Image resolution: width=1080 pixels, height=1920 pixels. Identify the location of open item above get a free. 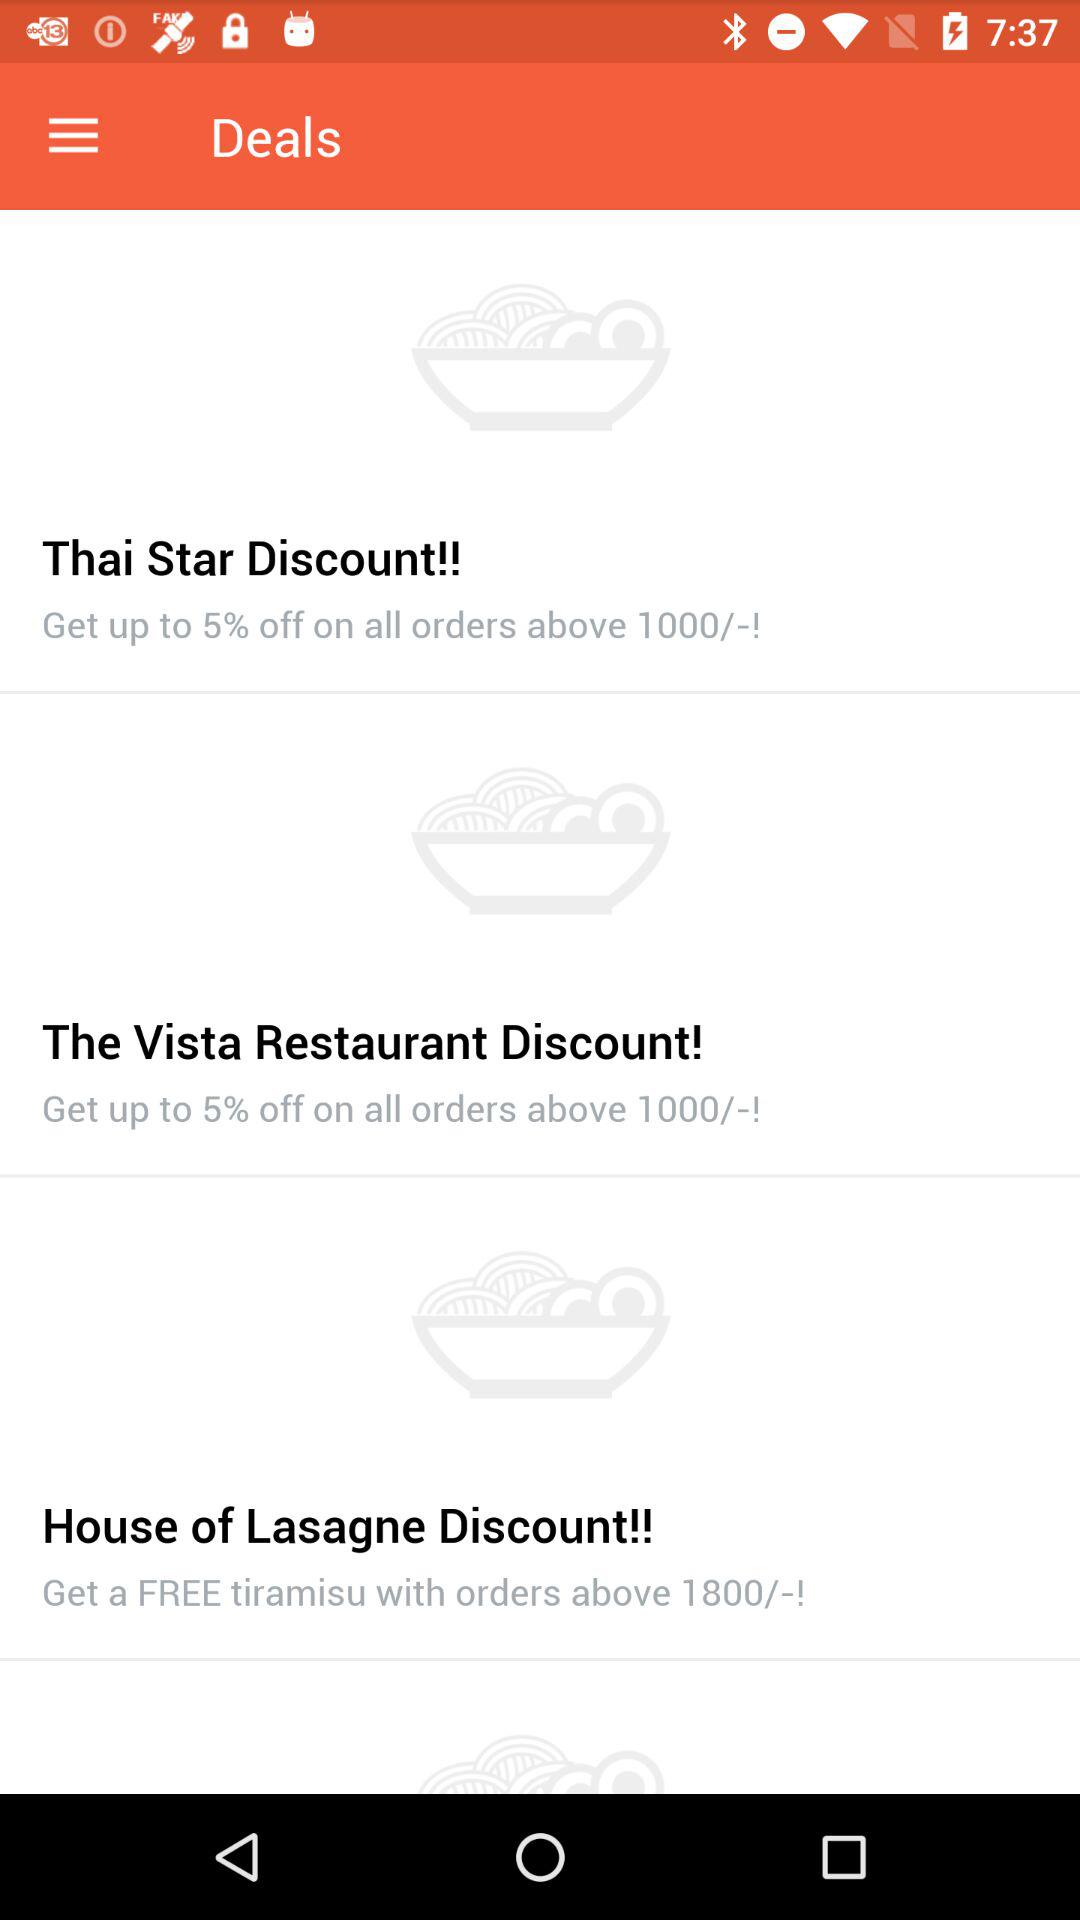
(540, 1514).